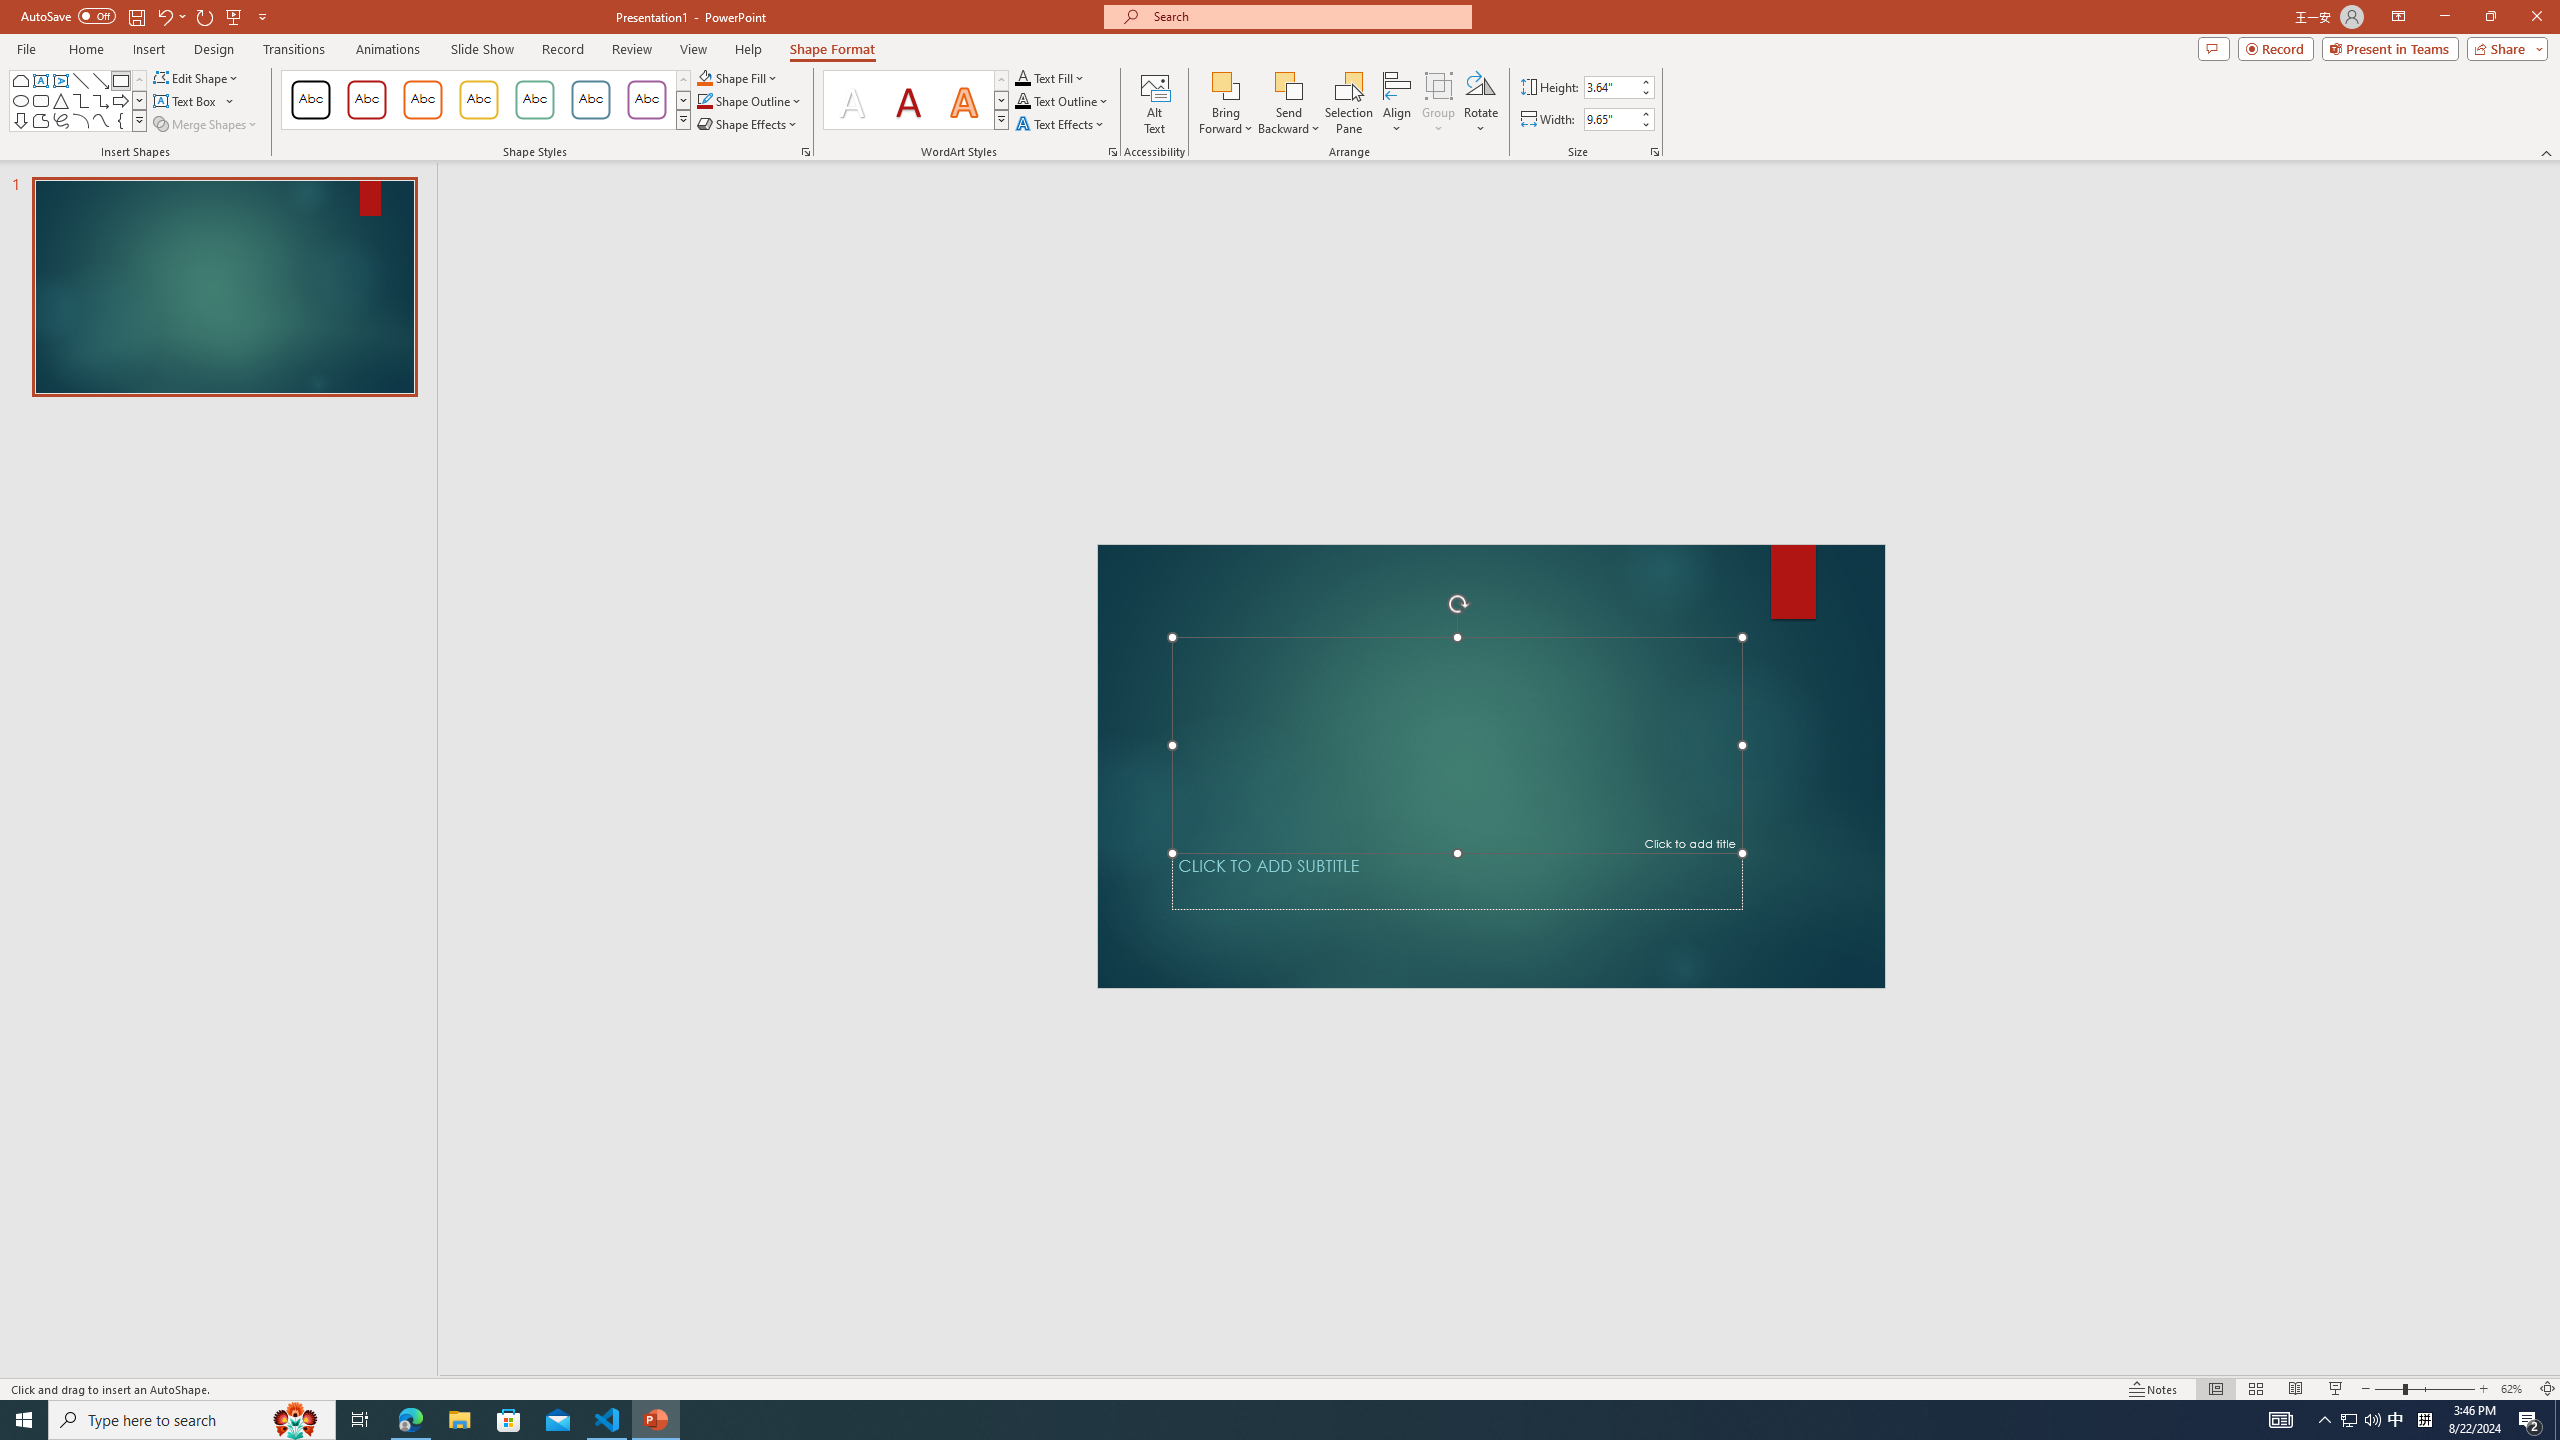  I want to click on Fill: Dark Red, Accent color 1; Shadow, so click(908, 100).